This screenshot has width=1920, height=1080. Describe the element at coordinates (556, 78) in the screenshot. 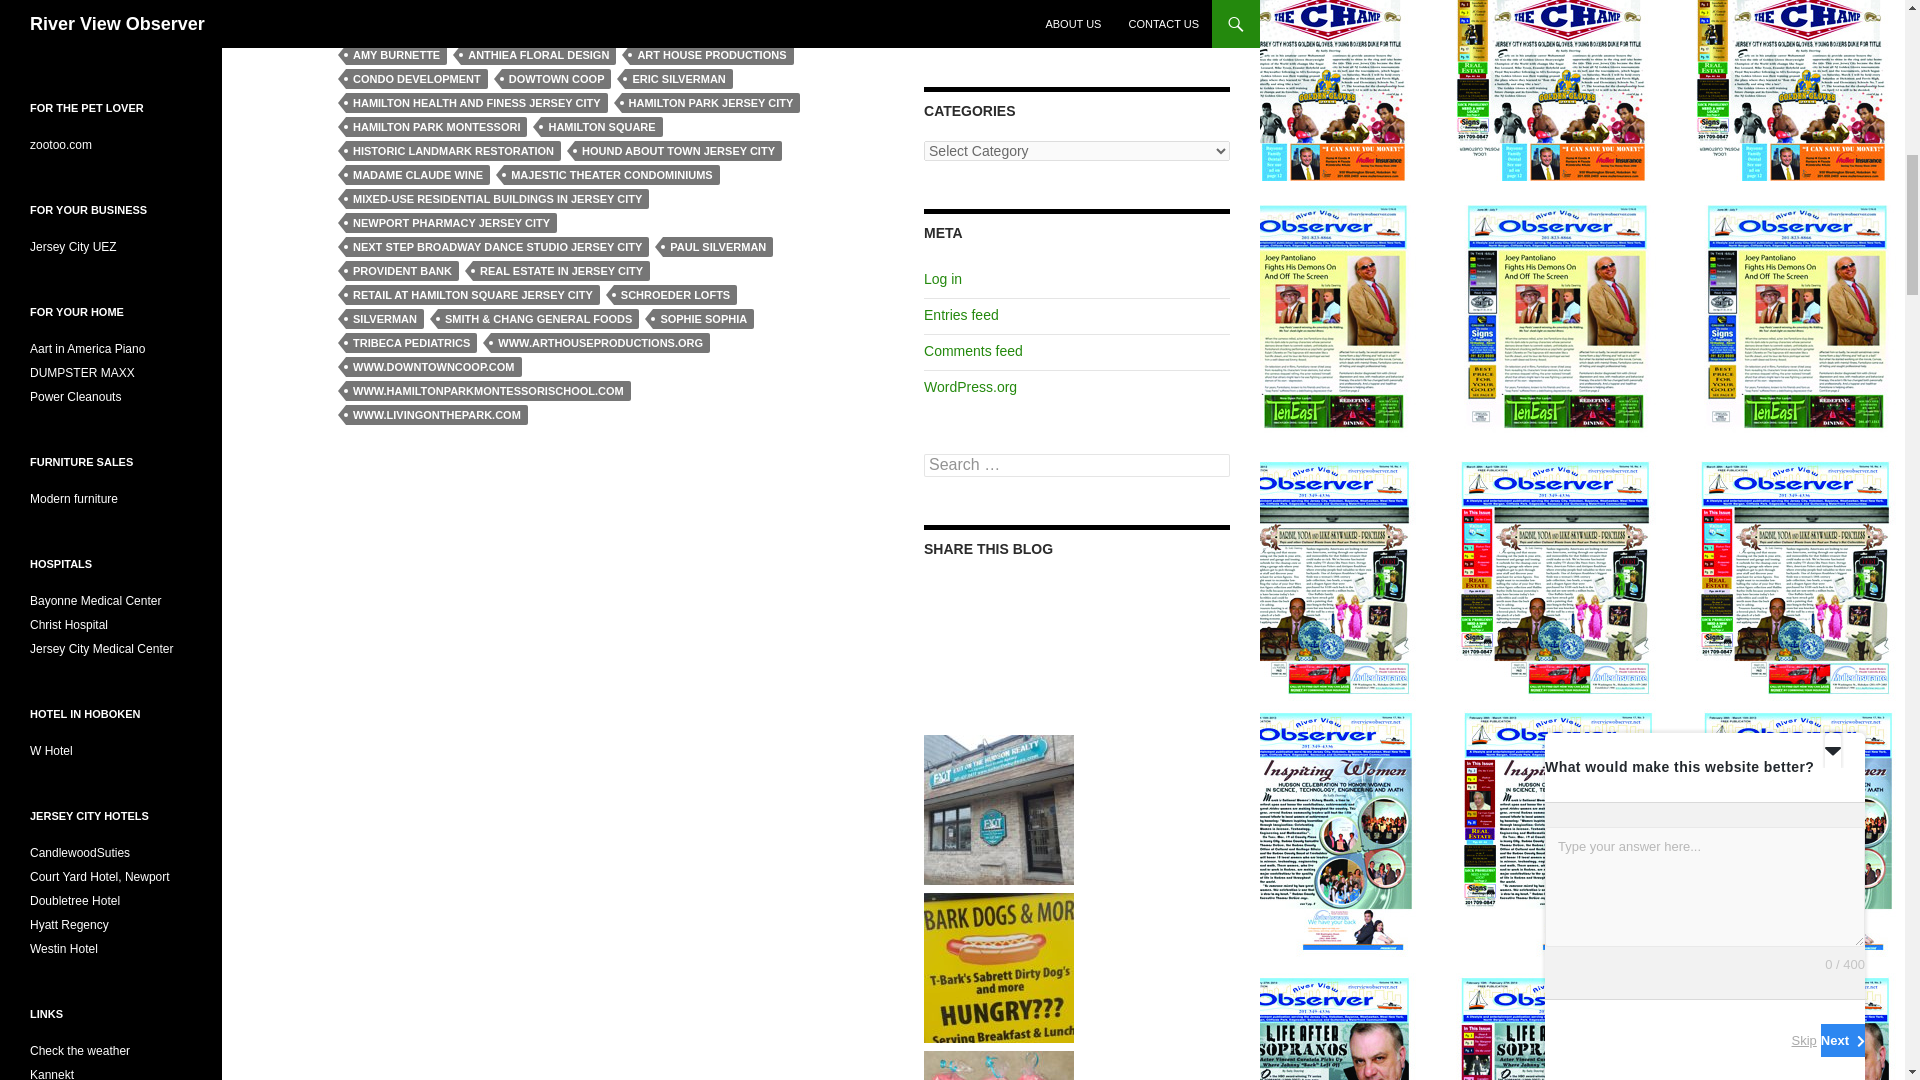

I see `DOWTOWN COOP` at that location.